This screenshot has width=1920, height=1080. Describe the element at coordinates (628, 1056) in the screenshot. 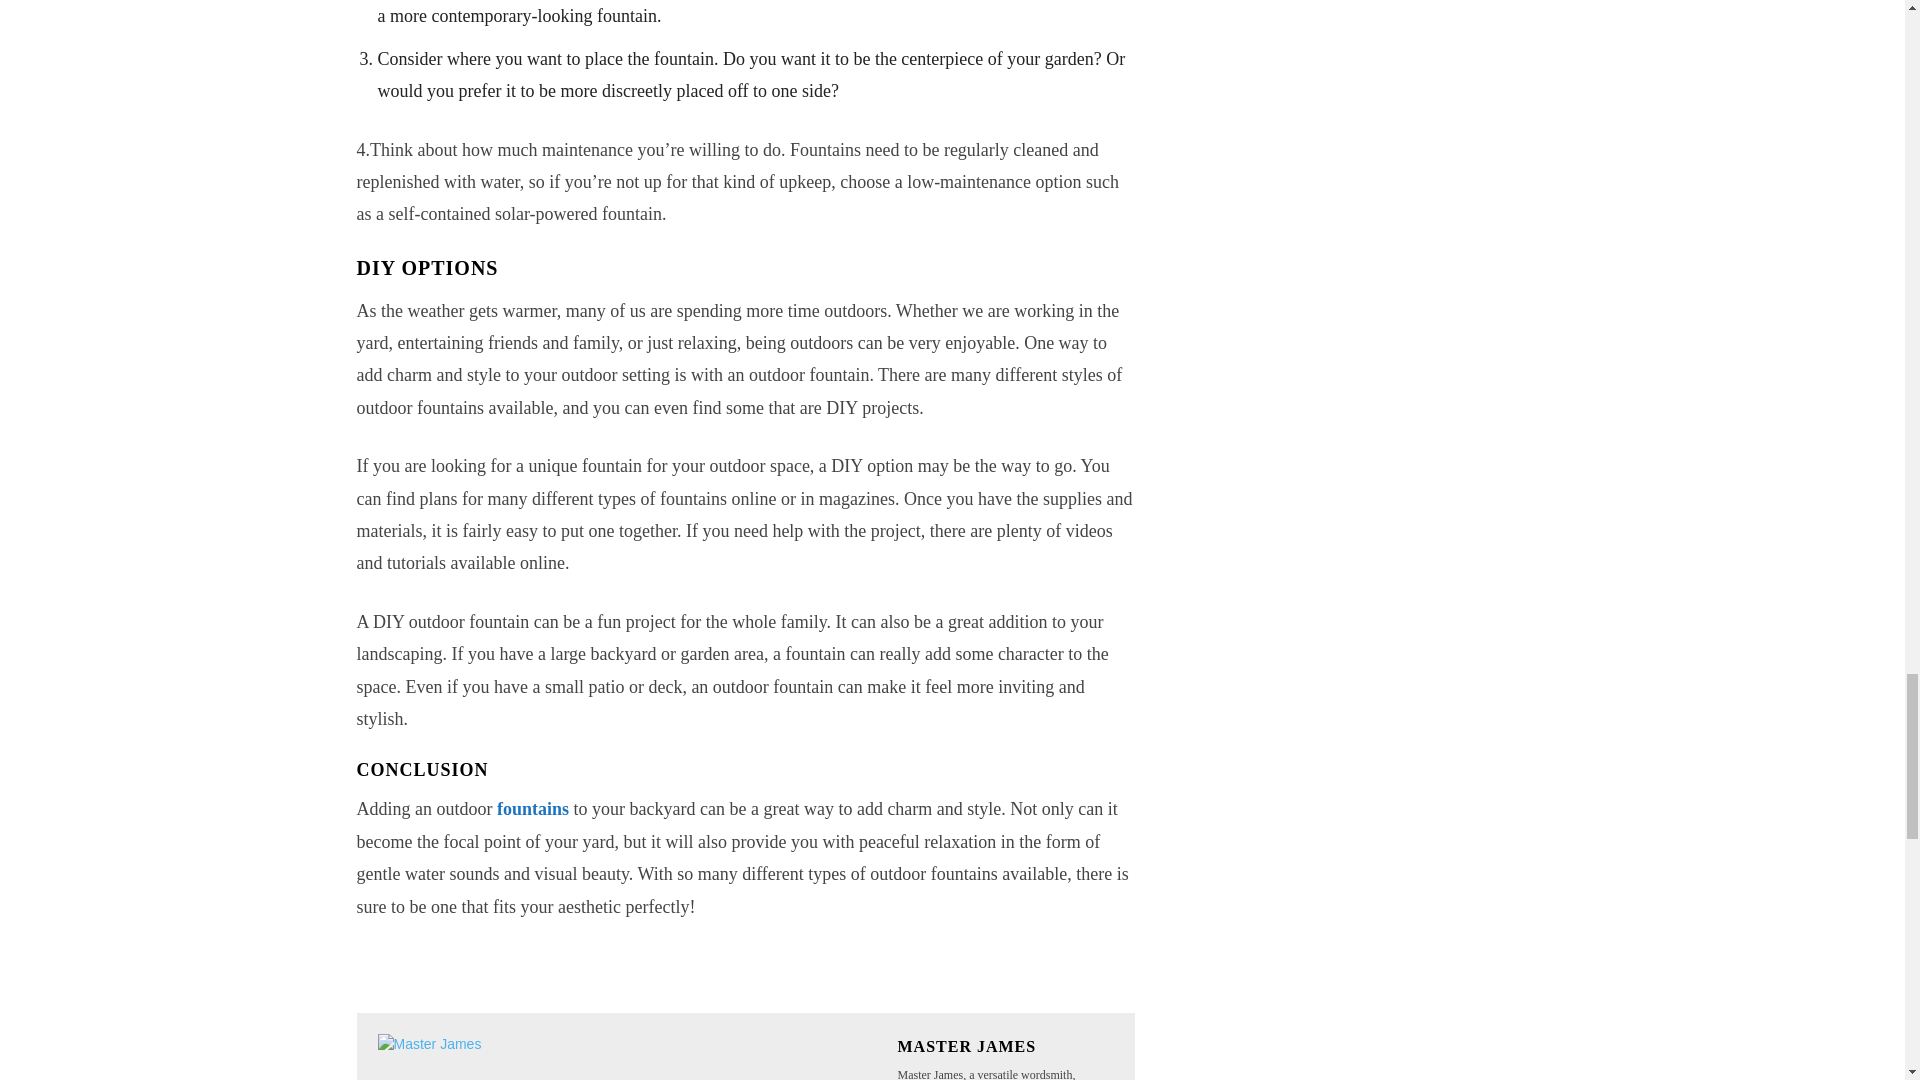

I see `Master James` at that location.